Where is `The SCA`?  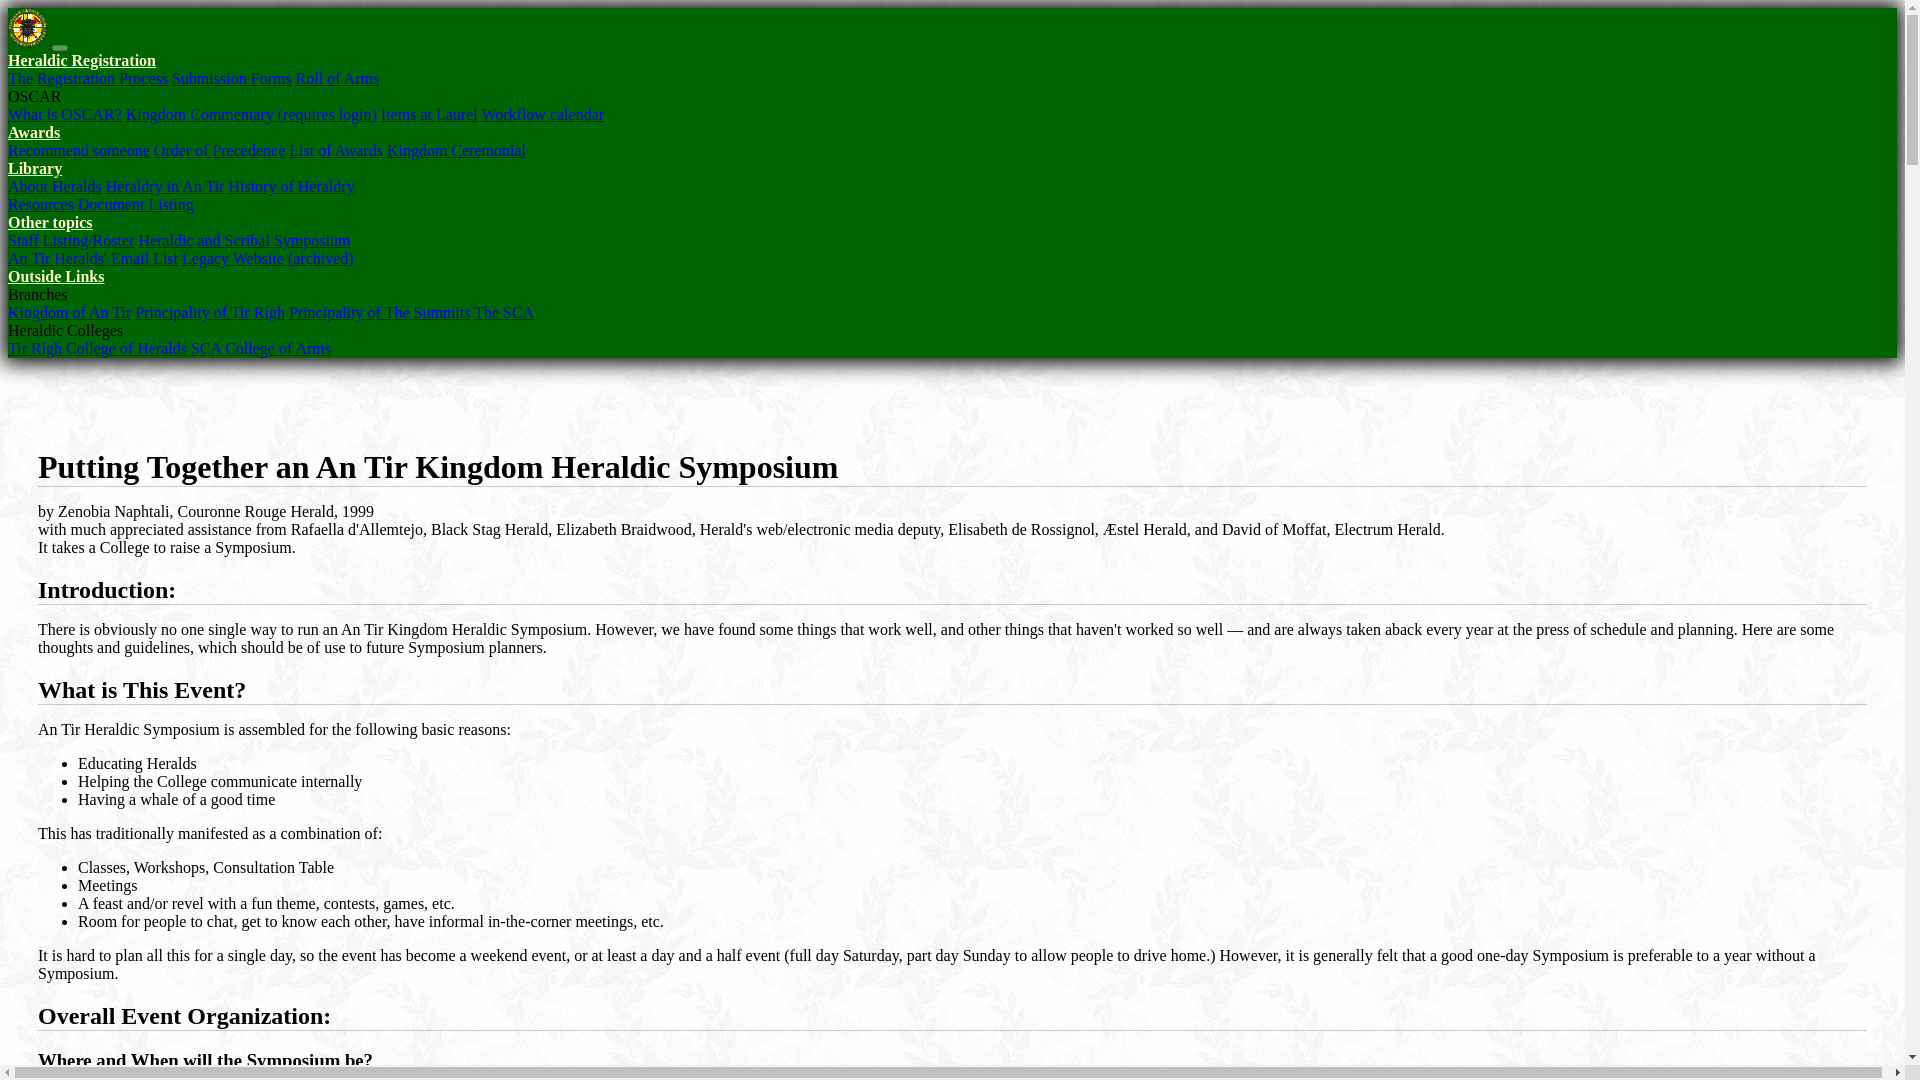 The SCA is located at coordinates (504, 312).